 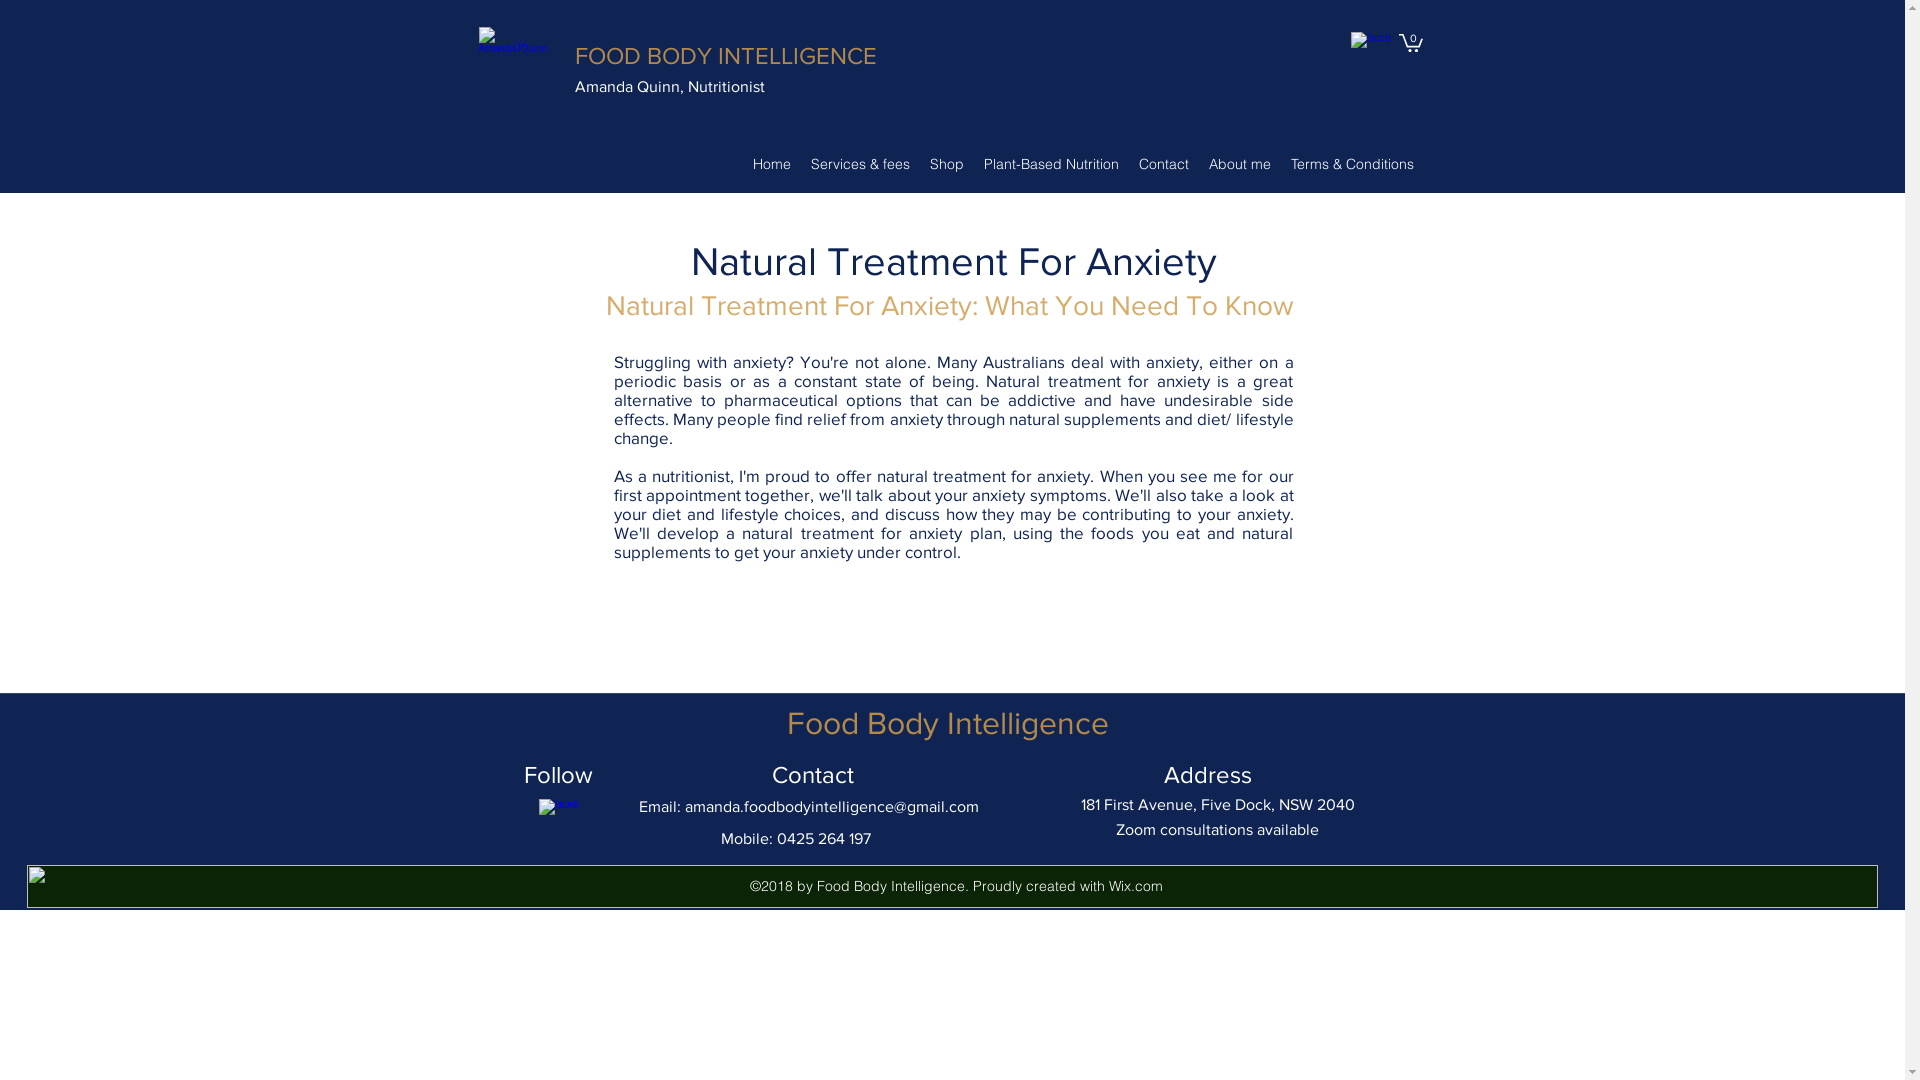 I want to click on Contact, so click(x=1163, y=164).